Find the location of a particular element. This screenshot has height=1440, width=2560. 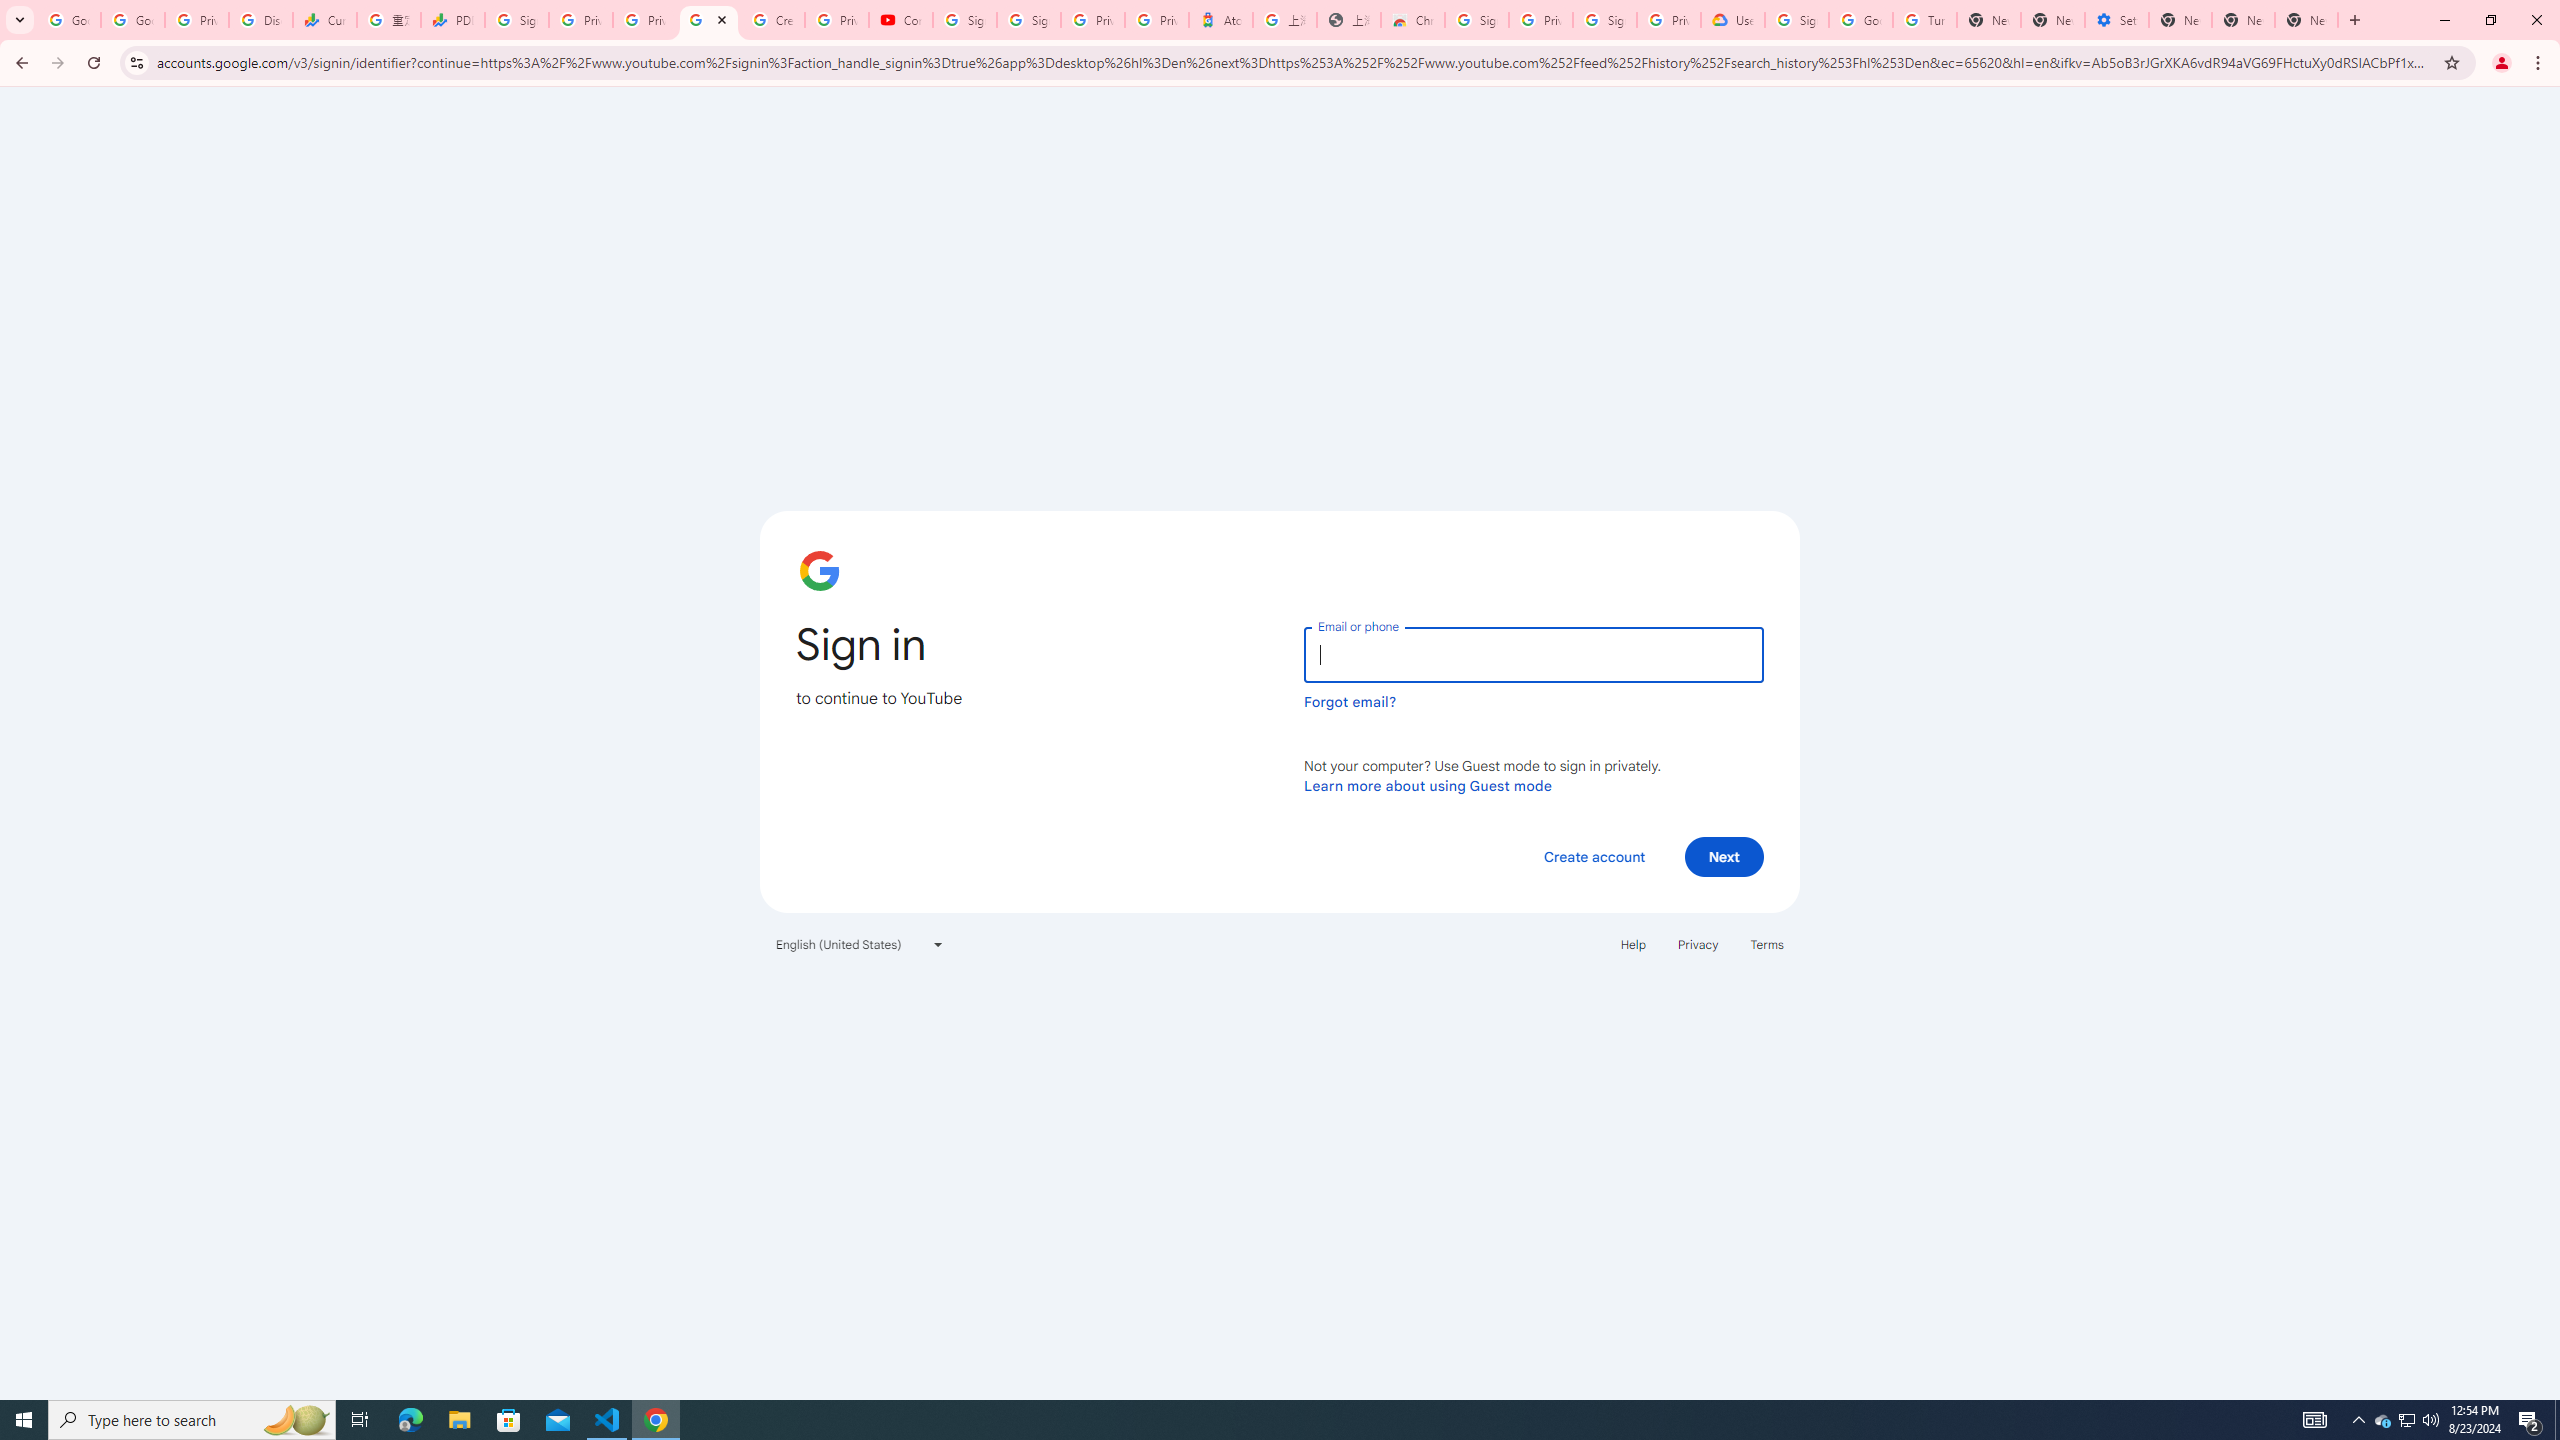

Content Creator Programs & Opportunities - YouTube Creators is located at coordinates (901, 20).